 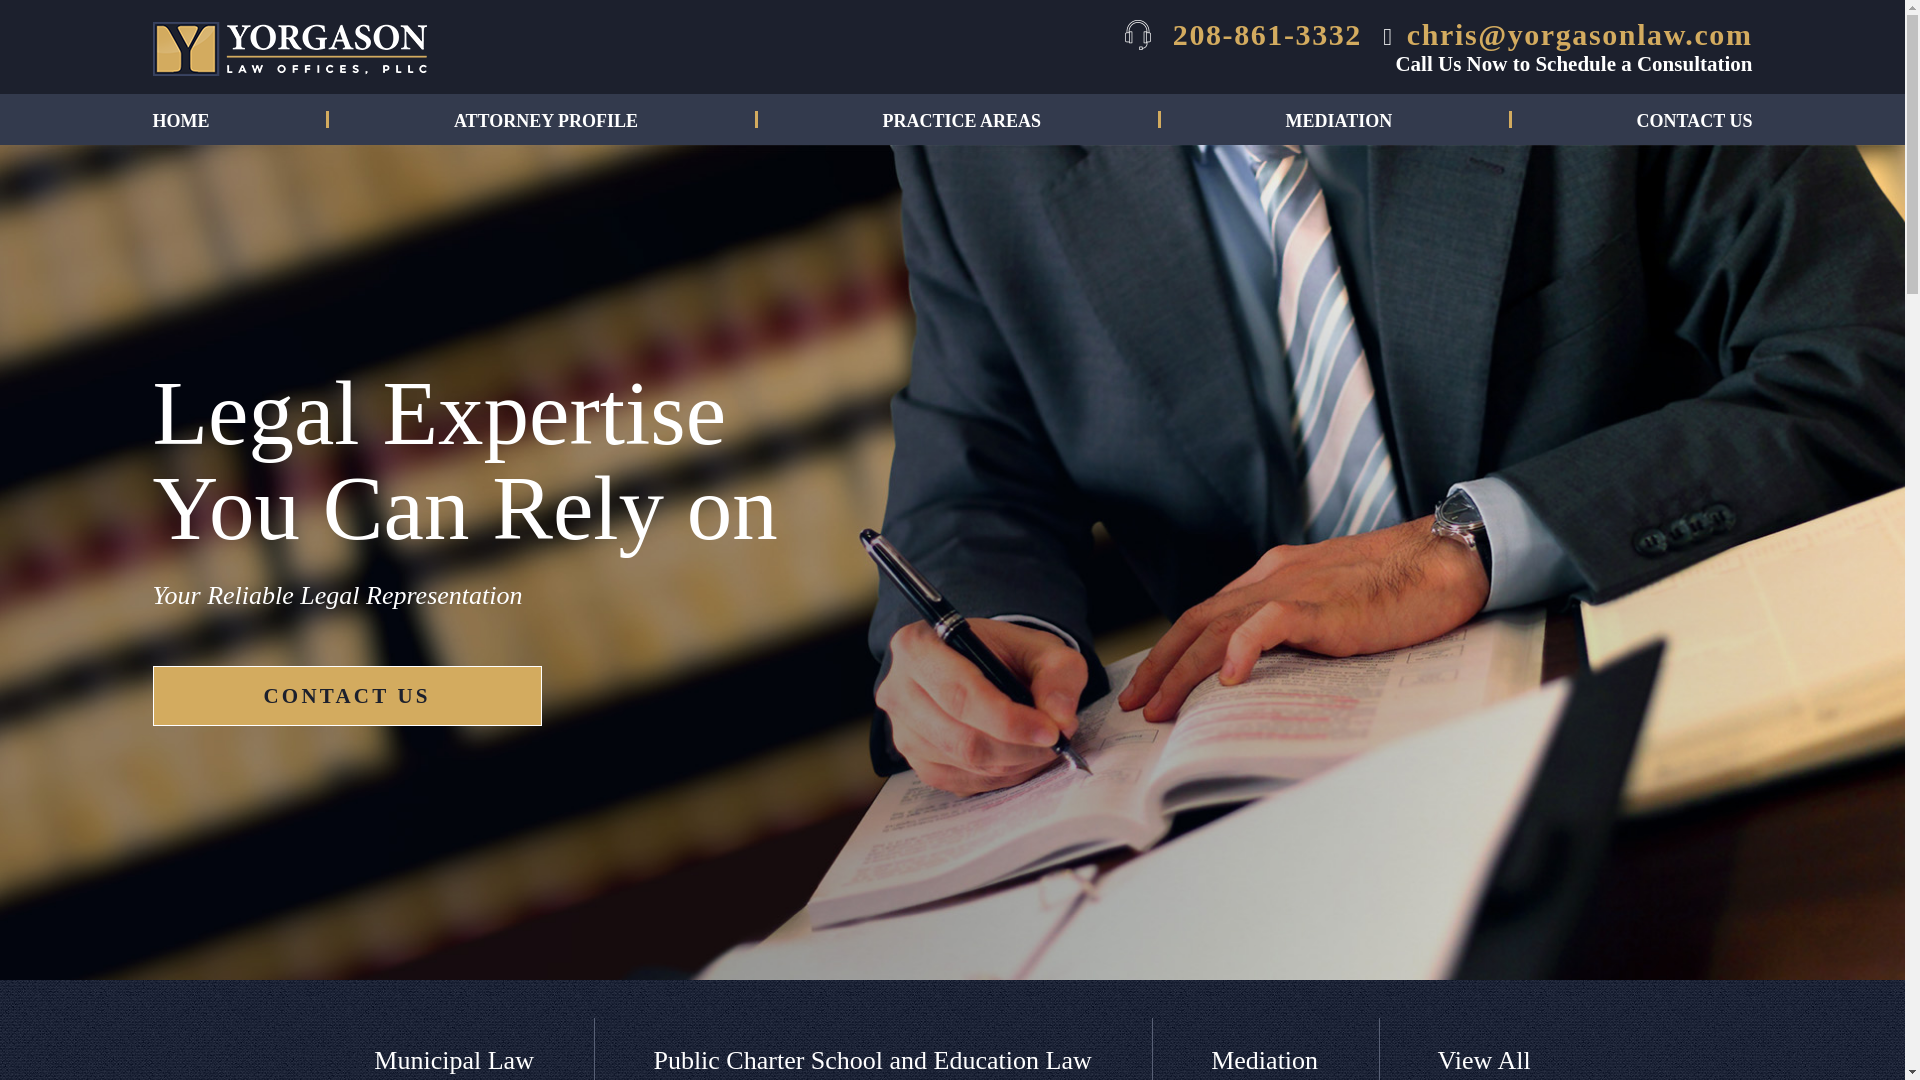 I want to click on CONTACT US, so click(x=1694, y=124).